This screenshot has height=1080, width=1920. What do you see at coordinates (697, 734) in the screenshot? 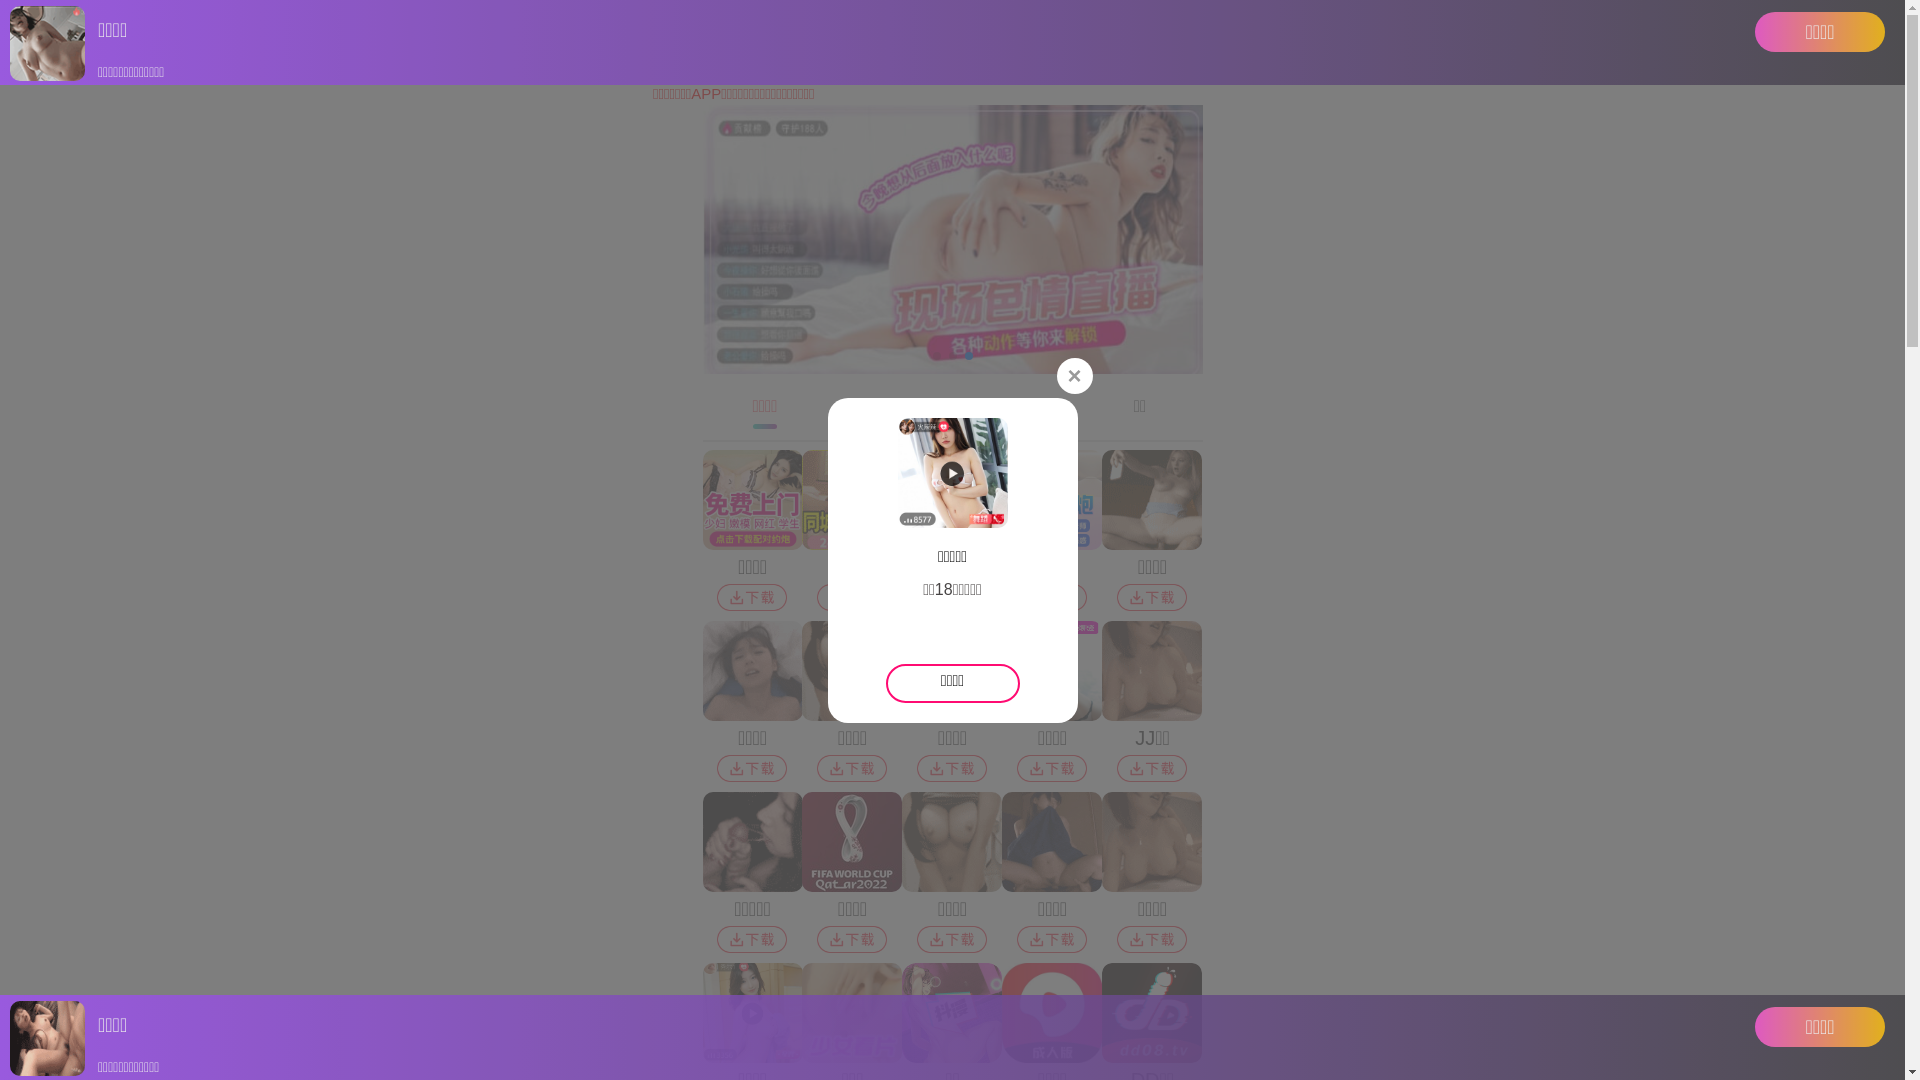
I see `2023-10-22` at bounding box center [697, 734].